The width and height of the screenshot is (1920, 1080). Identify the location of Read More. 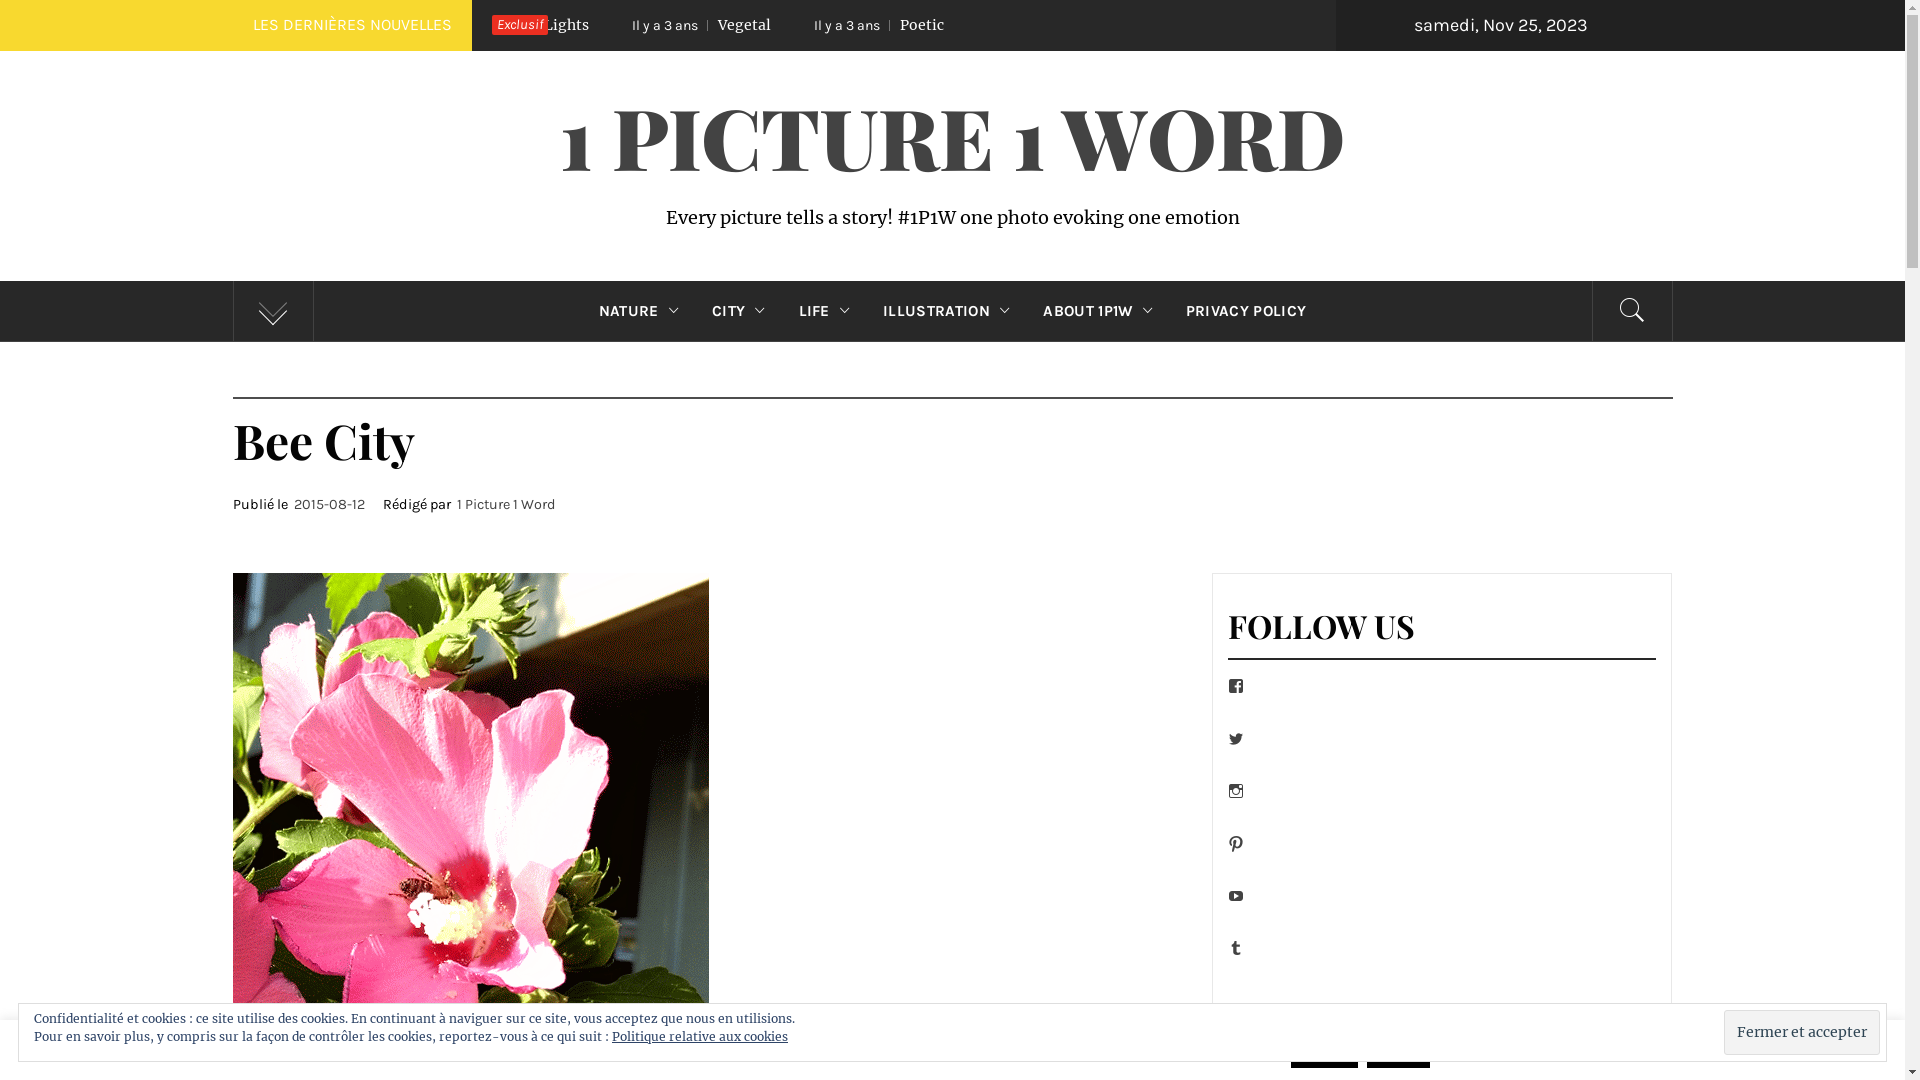
(1474, 1052).